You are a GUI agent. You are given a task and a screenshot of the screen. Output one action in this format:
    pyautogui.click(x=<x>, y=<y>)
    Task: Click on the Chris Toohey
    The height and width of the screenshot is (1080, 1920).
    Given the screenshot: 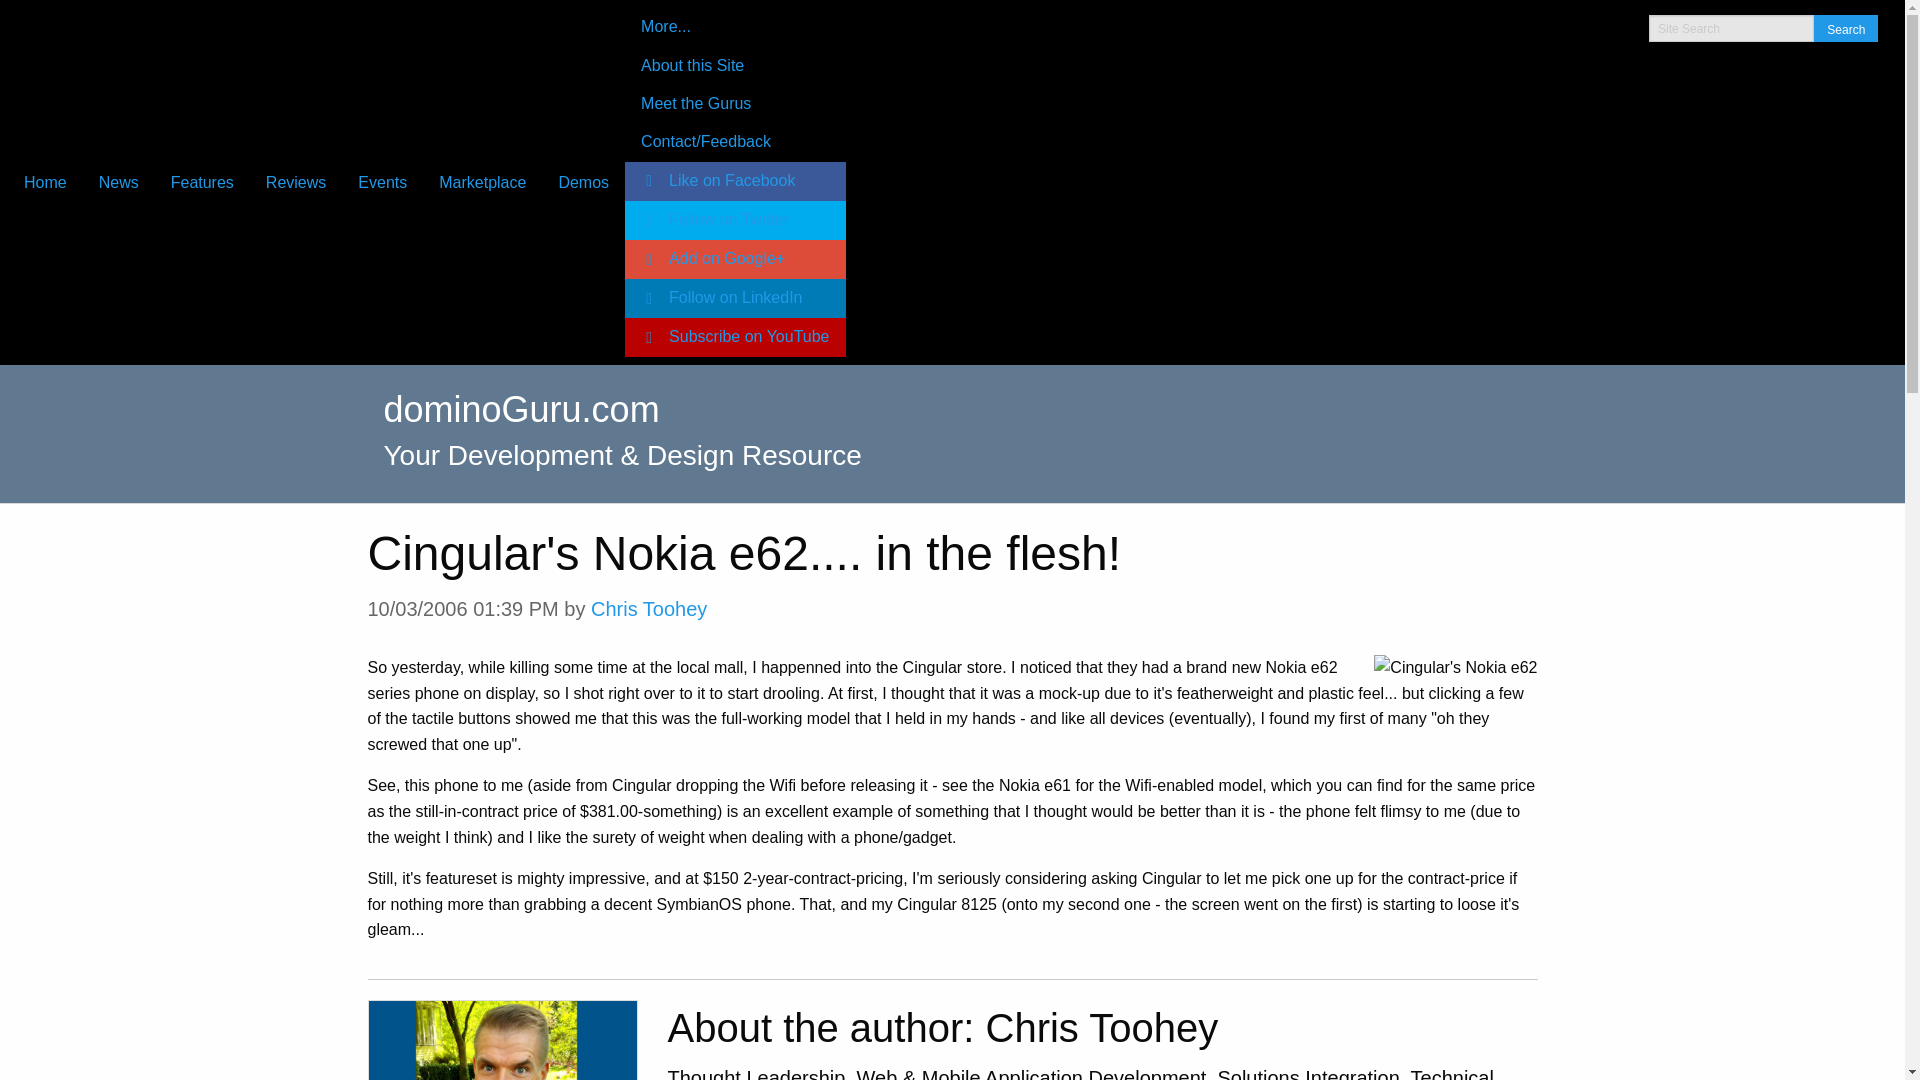 What is the action you would take?
    pyautogui.click(x=502, y=1040)
    